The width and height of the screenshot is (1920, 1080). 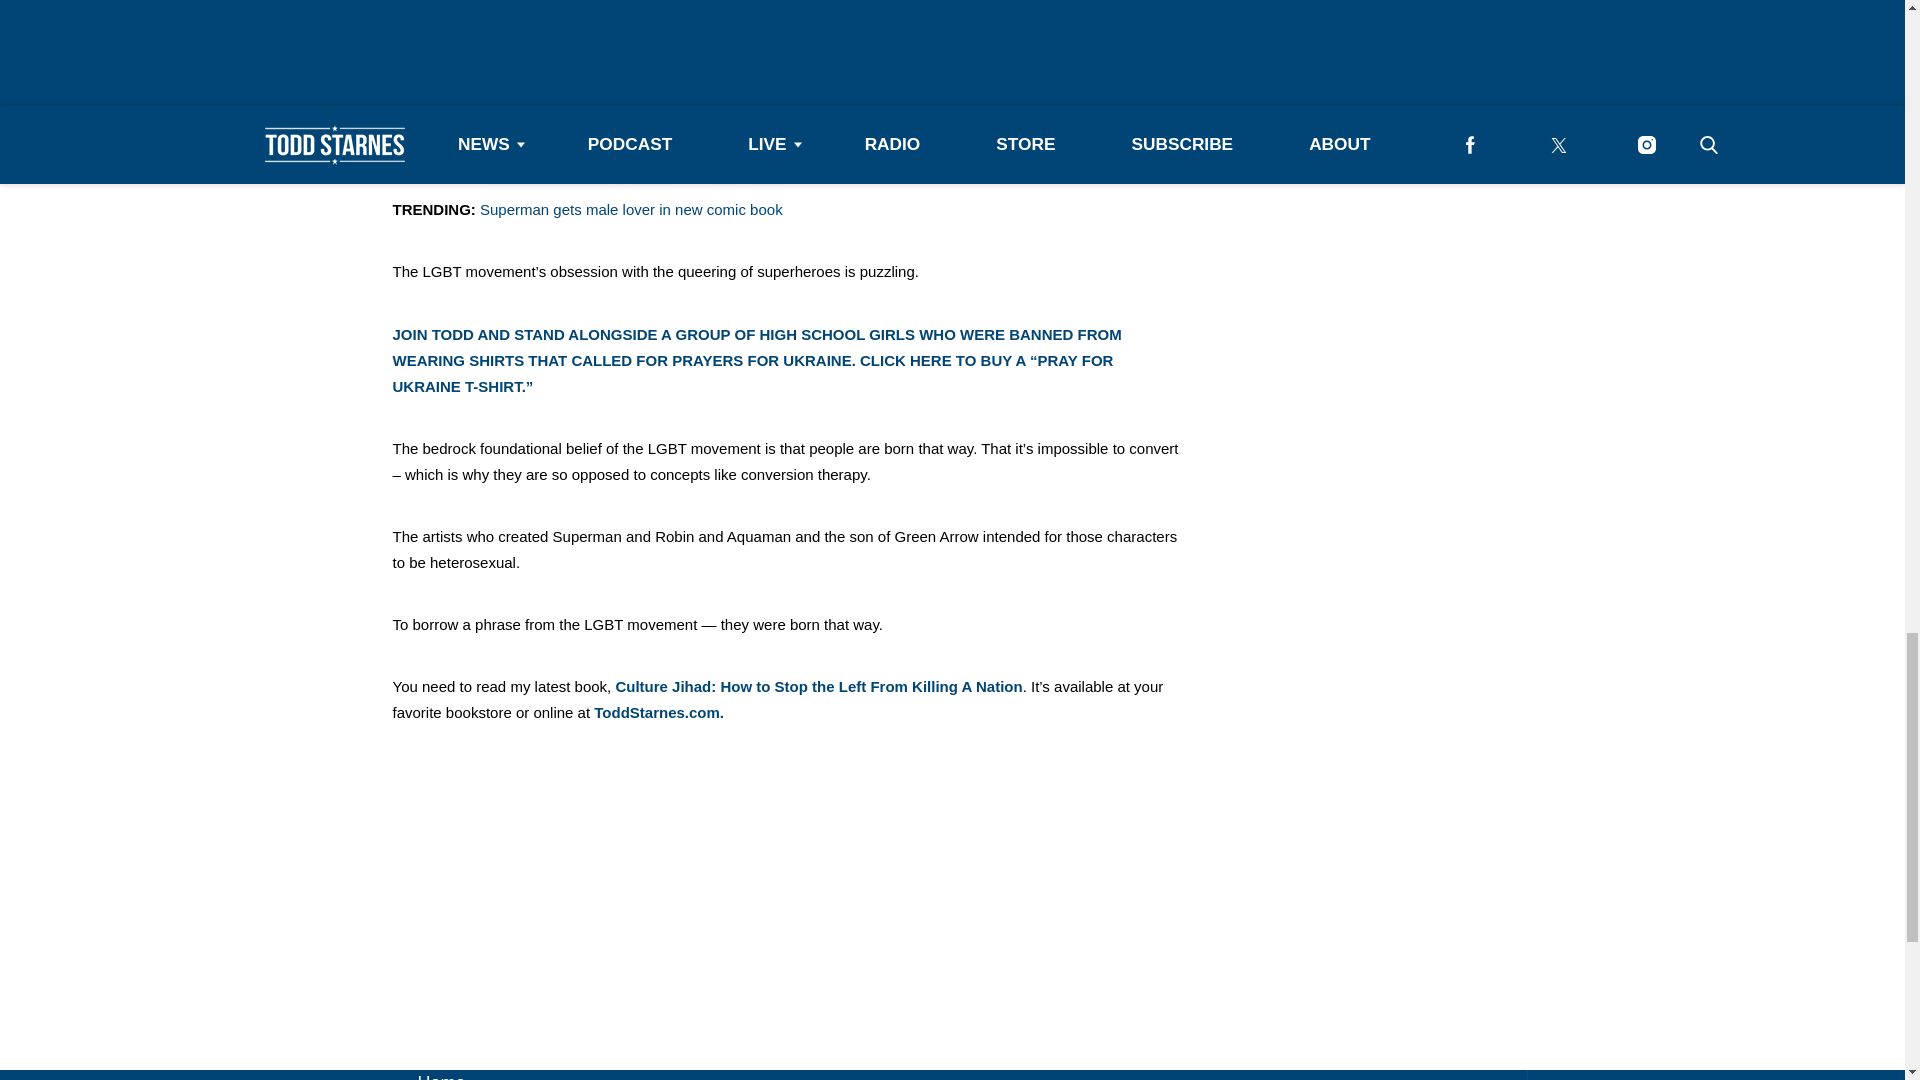 What do you see at coordinates (632, 209) in the screenshot?
I see `Superman gets male lover in new comic book` at bounding box center [632, 209].